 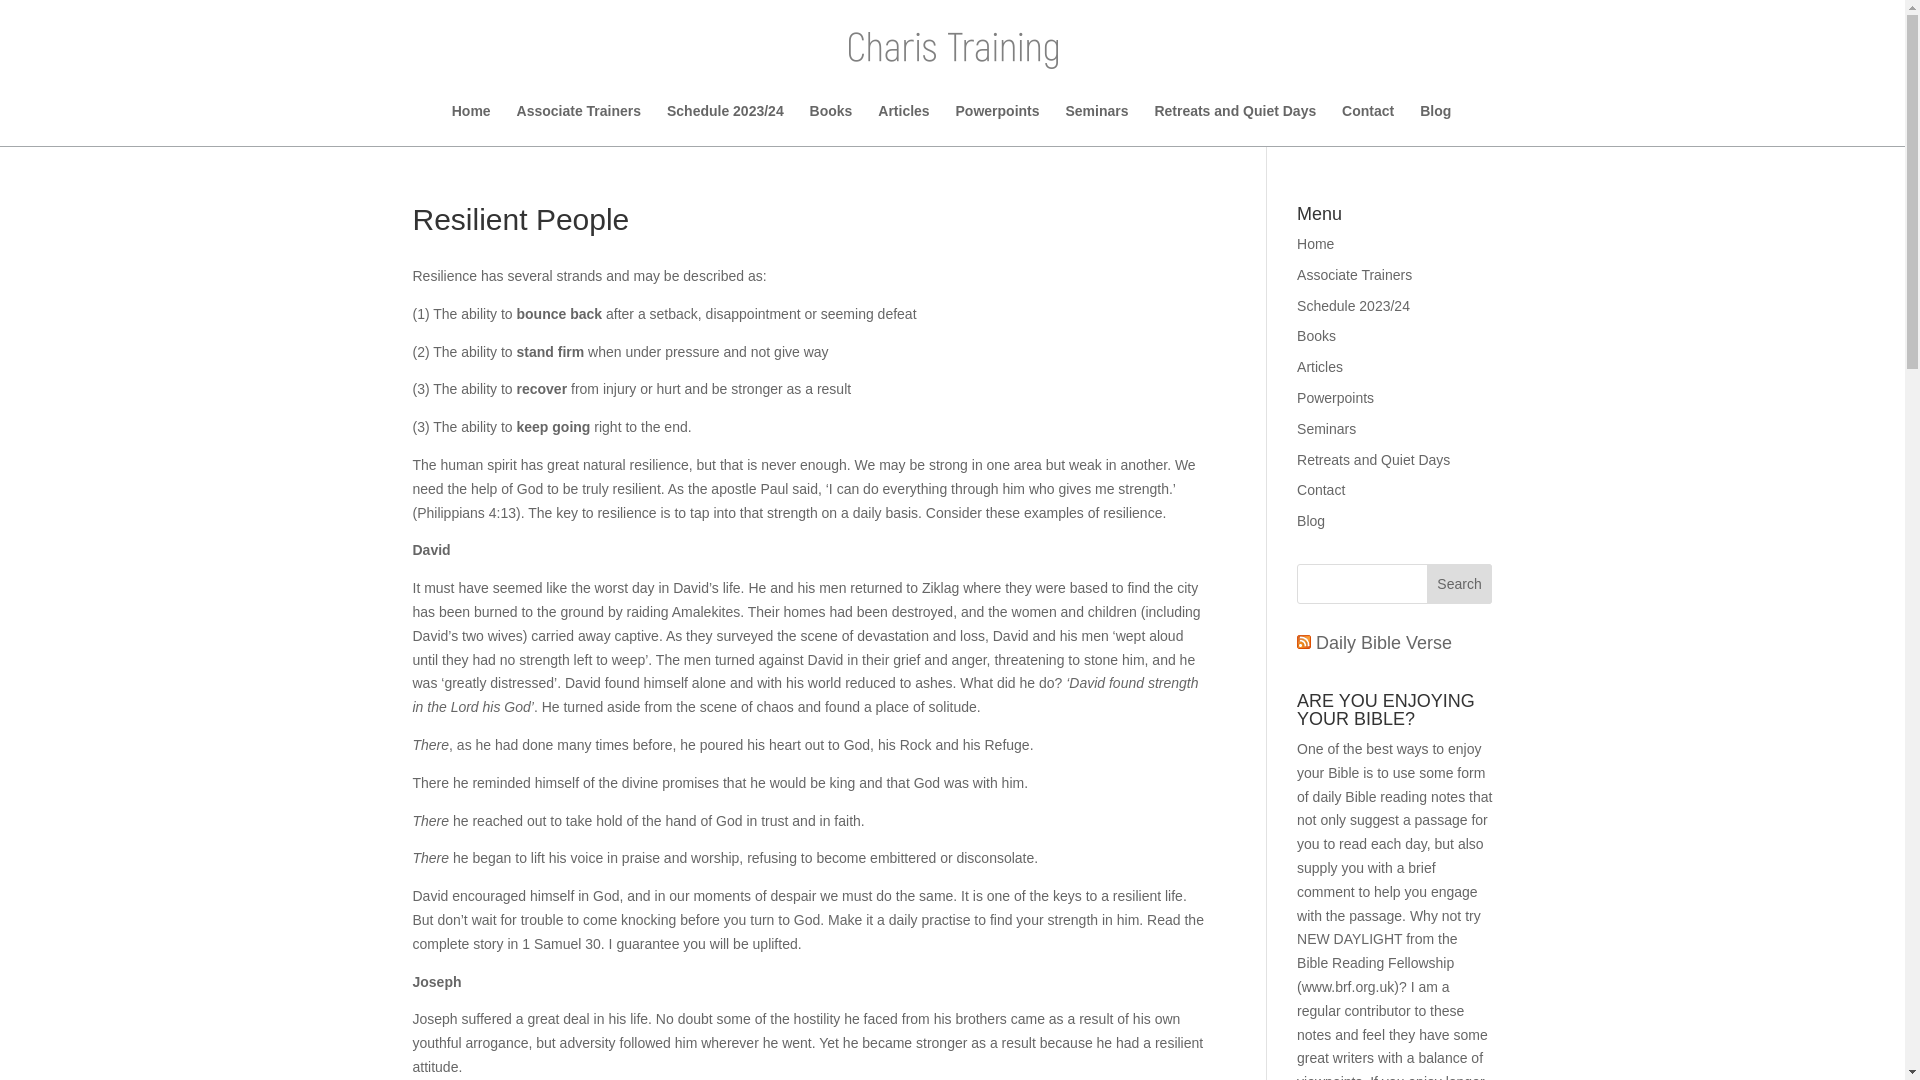 What do you see at coordinates (998, 124) in the screenshot?
I see `Powerpoints` at bounding box center [998, 124].